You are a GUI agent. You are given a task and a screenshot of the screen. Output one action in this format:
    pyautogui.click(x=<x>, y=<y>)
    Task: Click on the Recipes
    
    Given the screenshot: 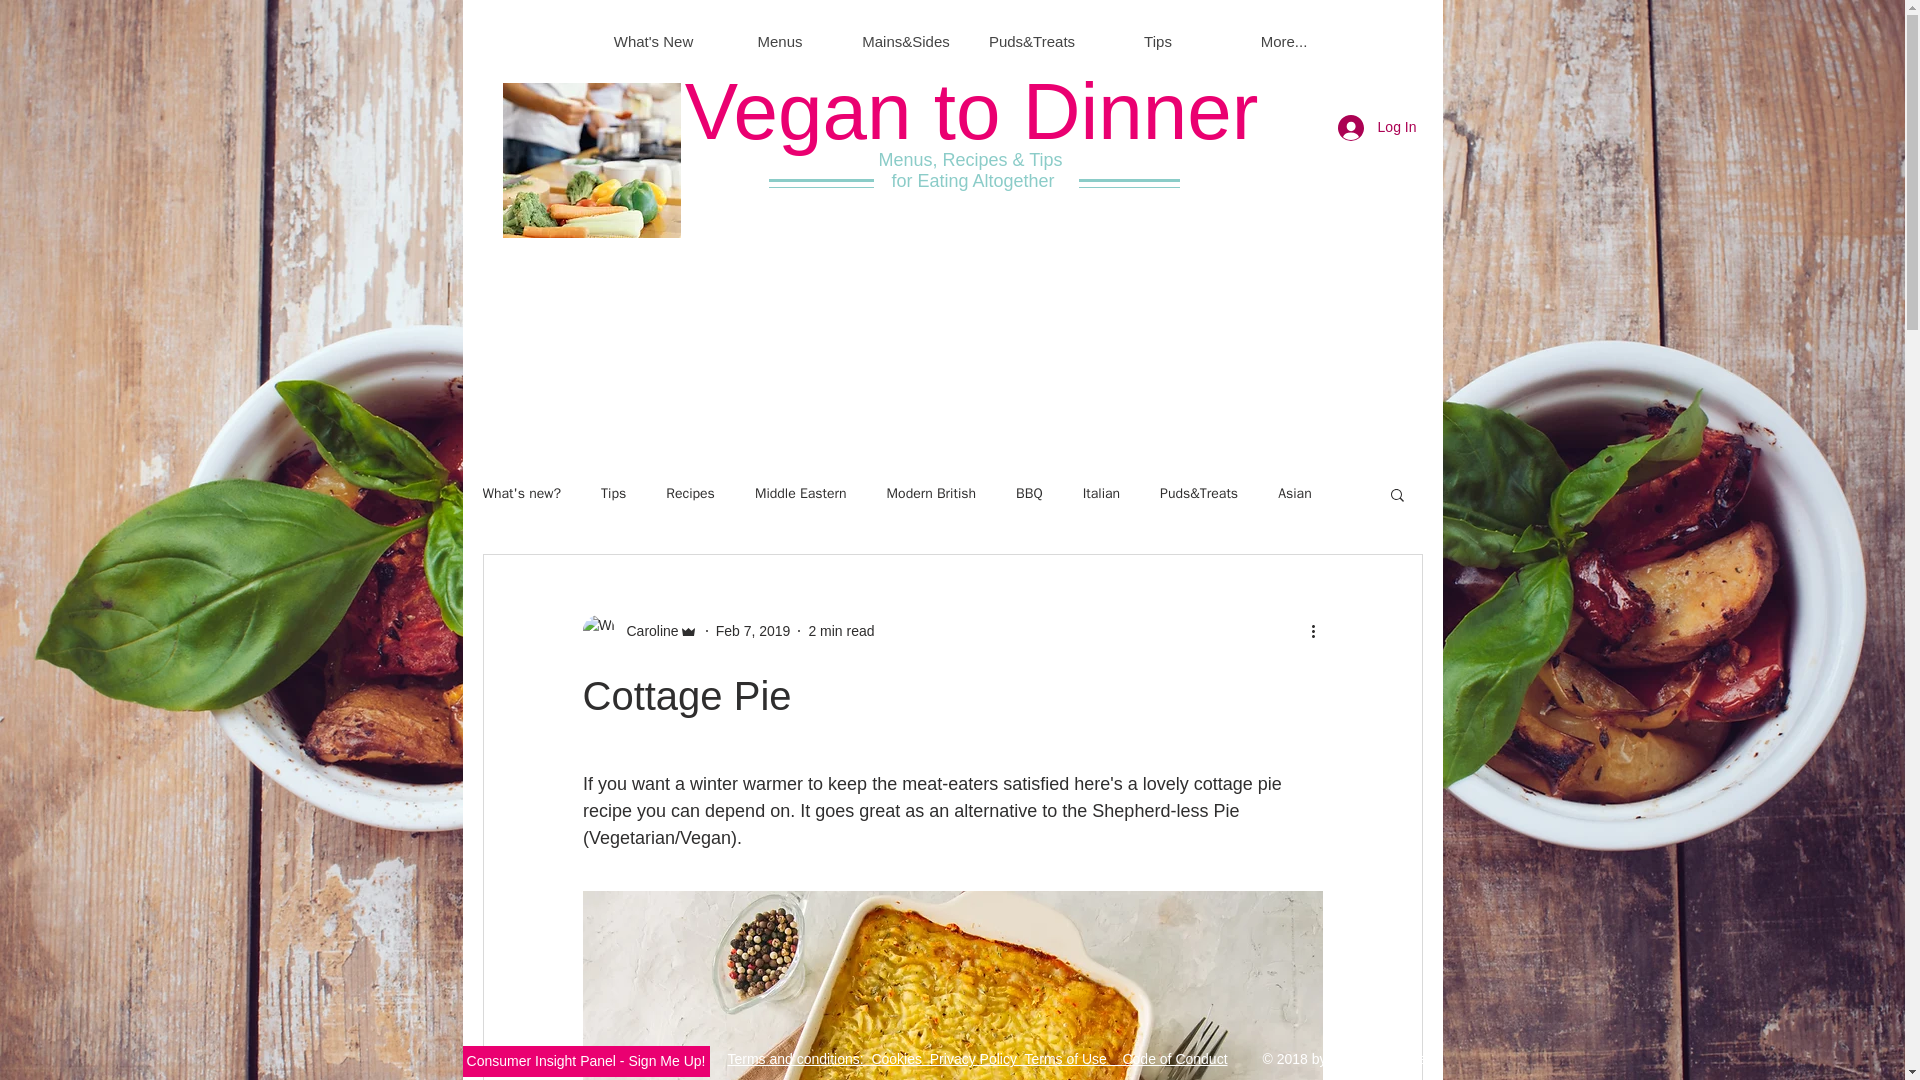 What is the action you would take?
    pyautogui.click(x=690, y=494)
    